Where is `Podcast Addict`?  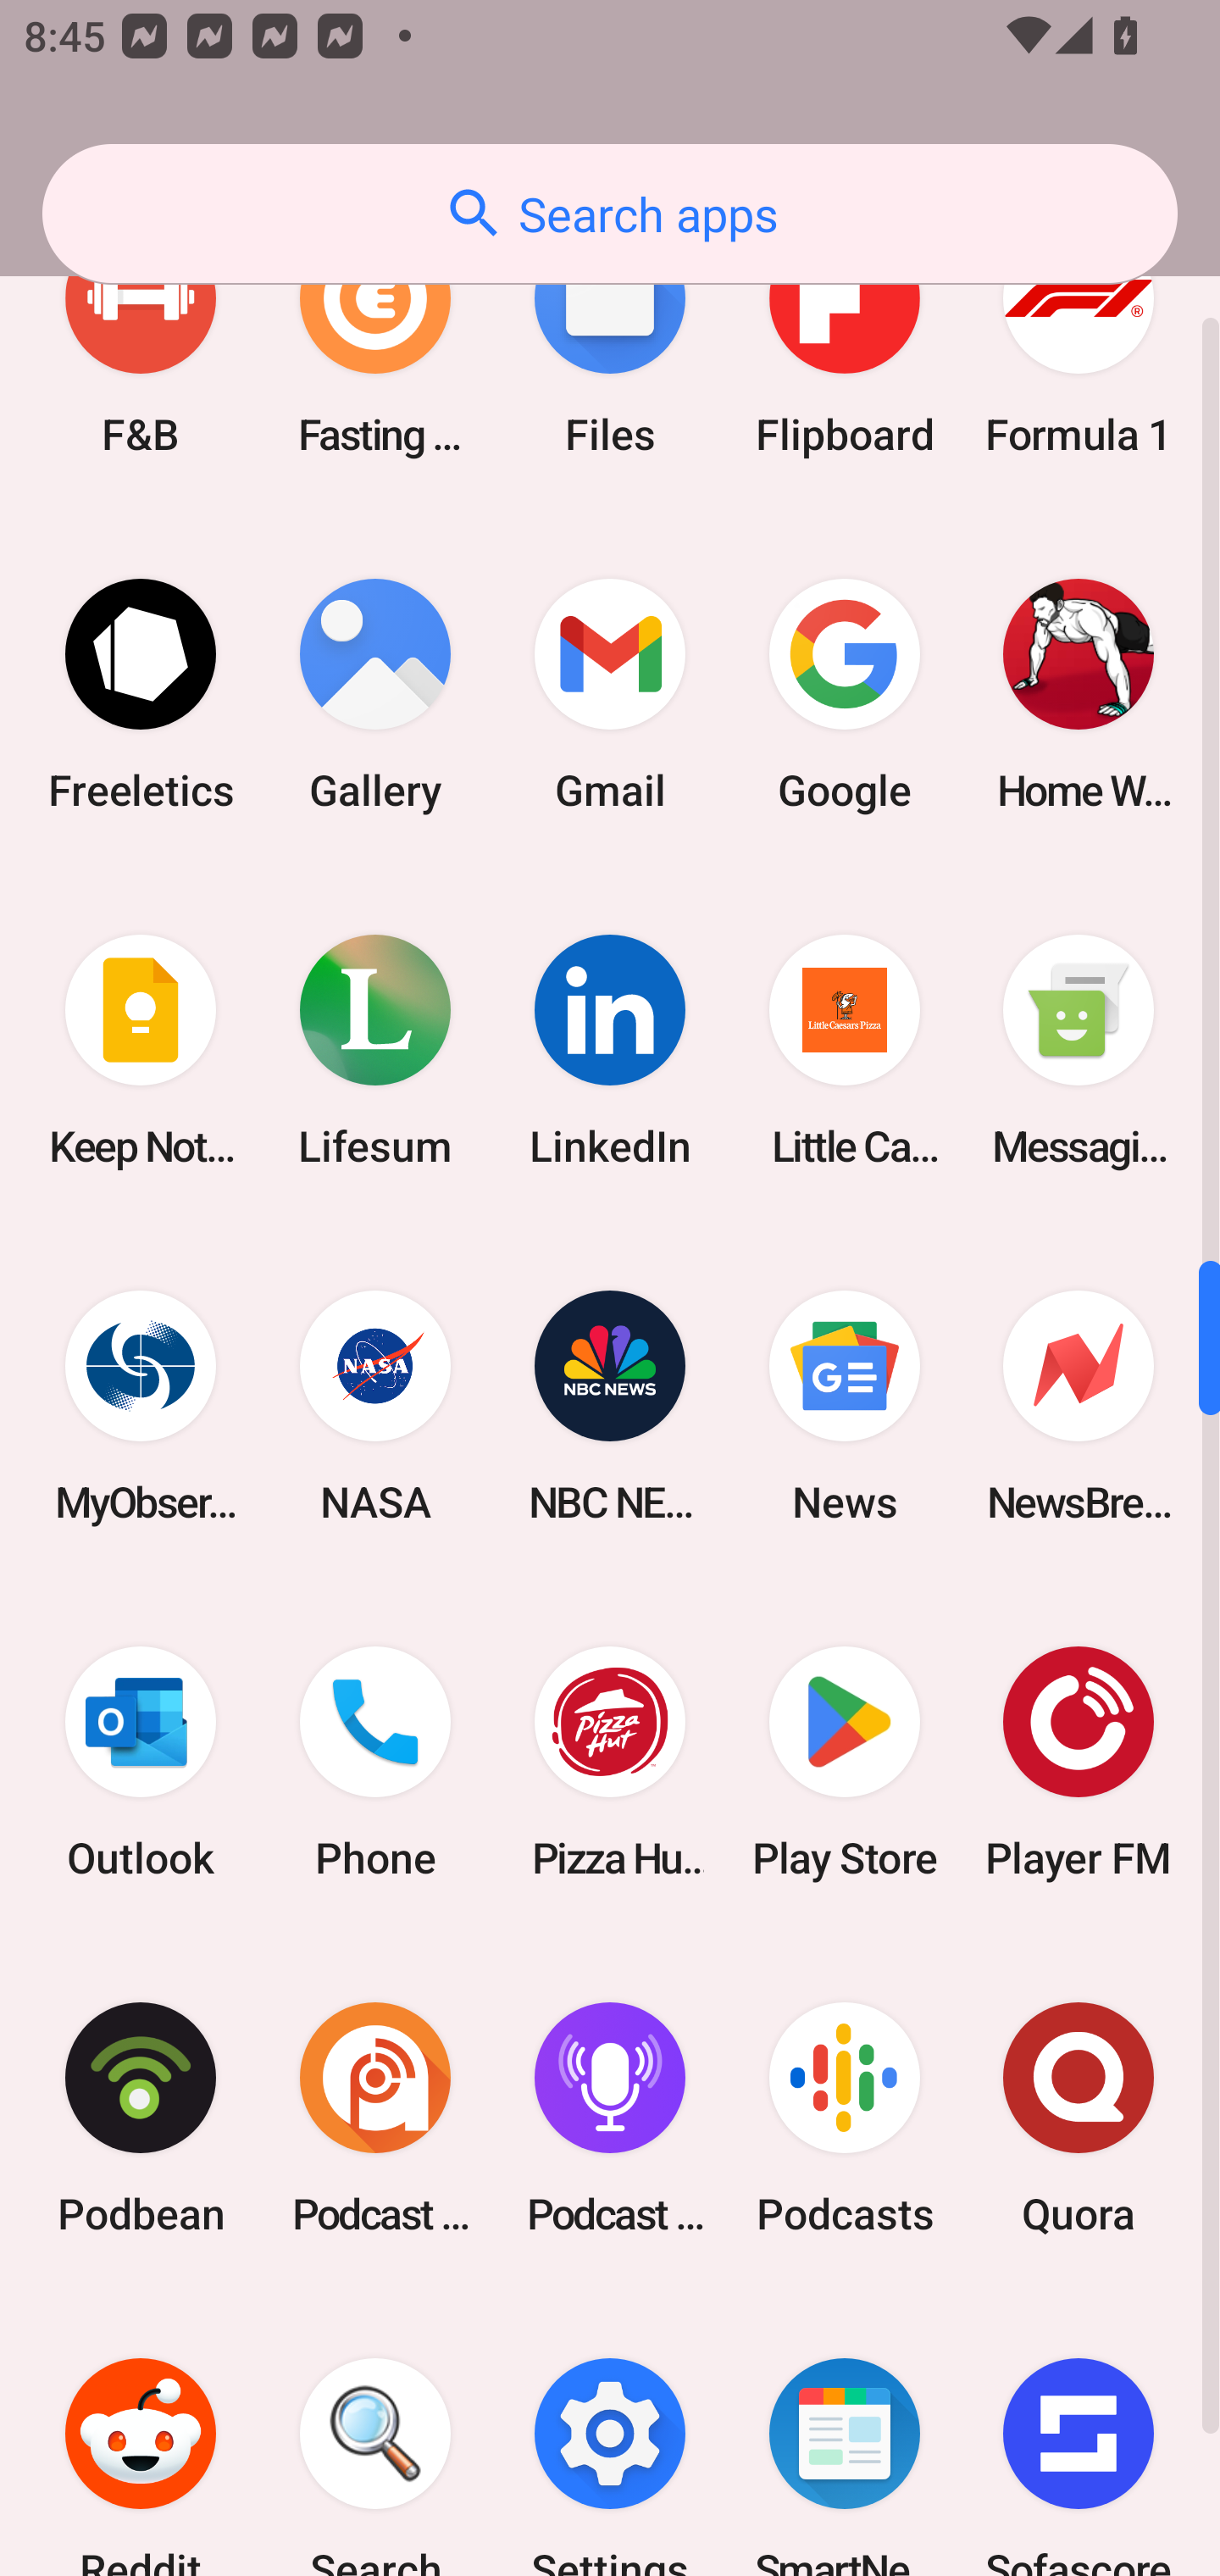
Podcast Addict is located at coordinates (375, 2117).